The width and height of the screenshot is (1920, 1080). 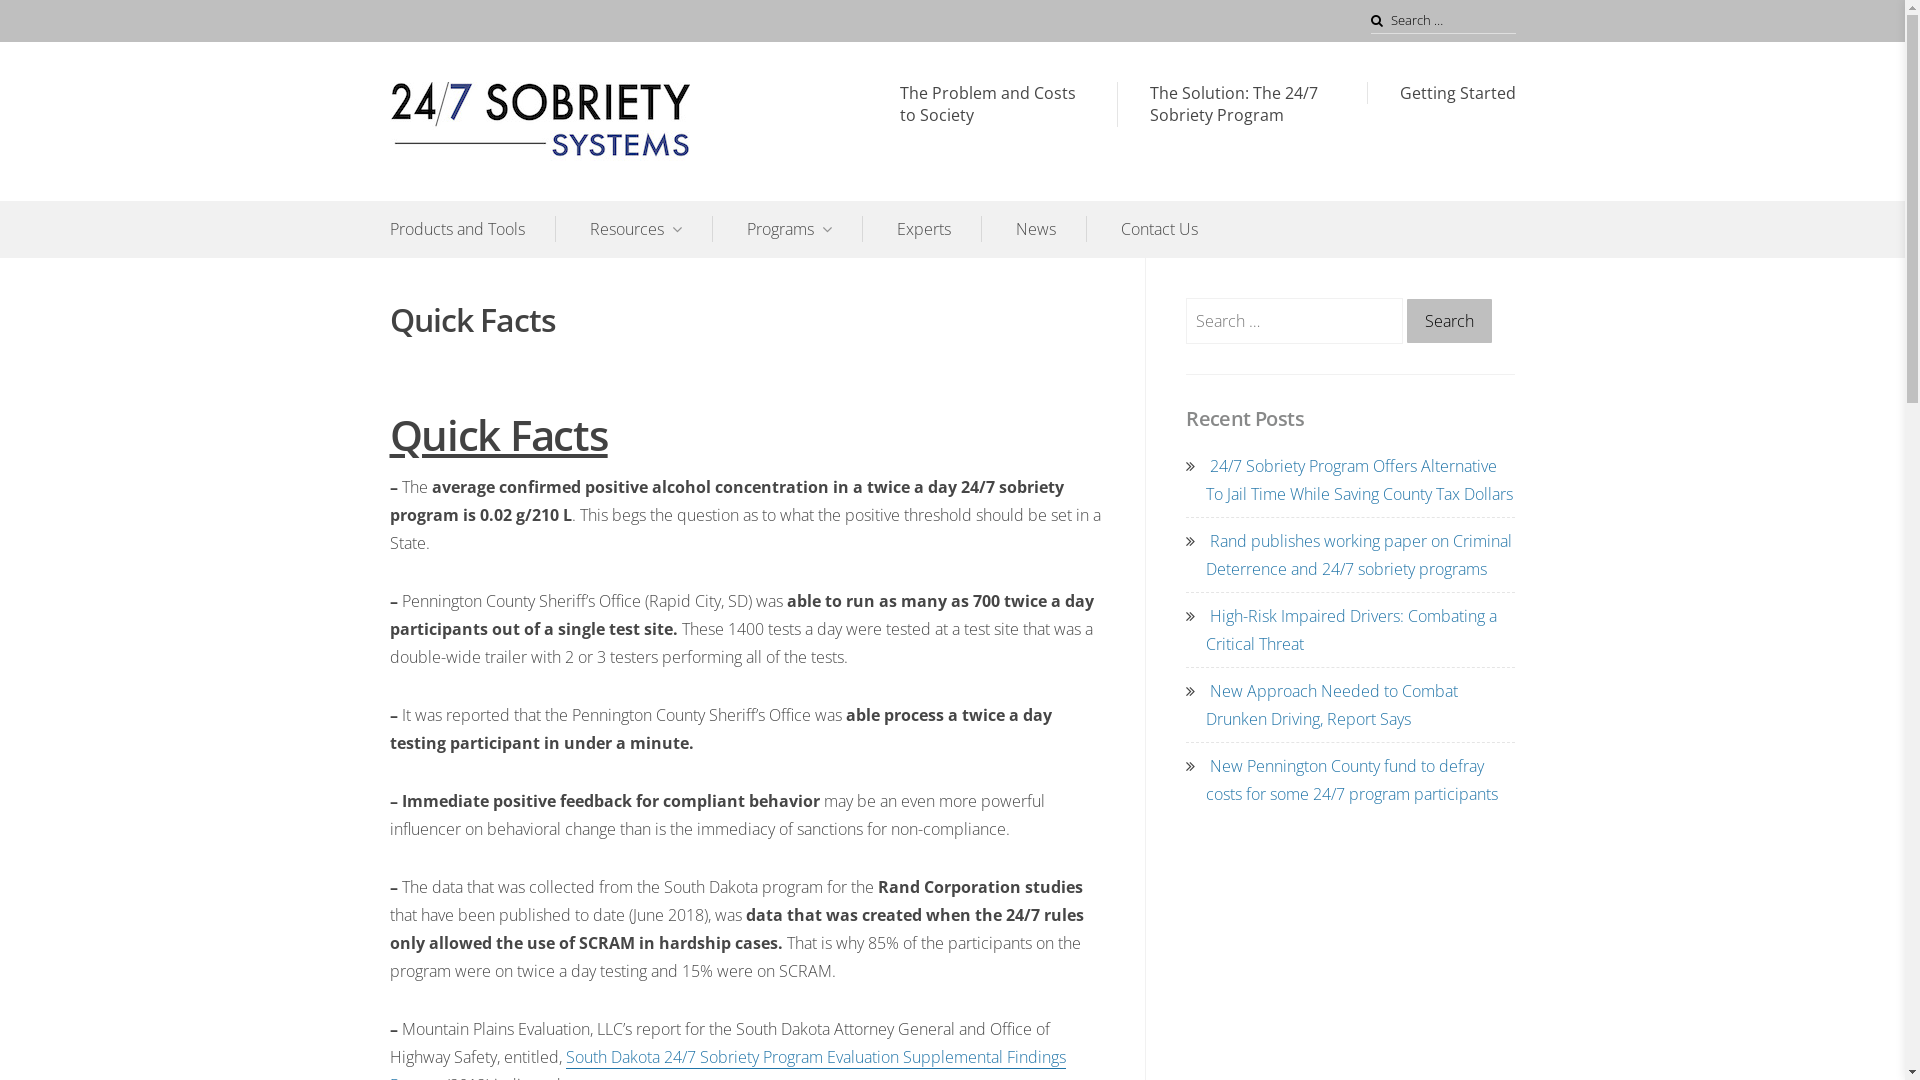 I want to click on Resources, so click(x=652, y=229).